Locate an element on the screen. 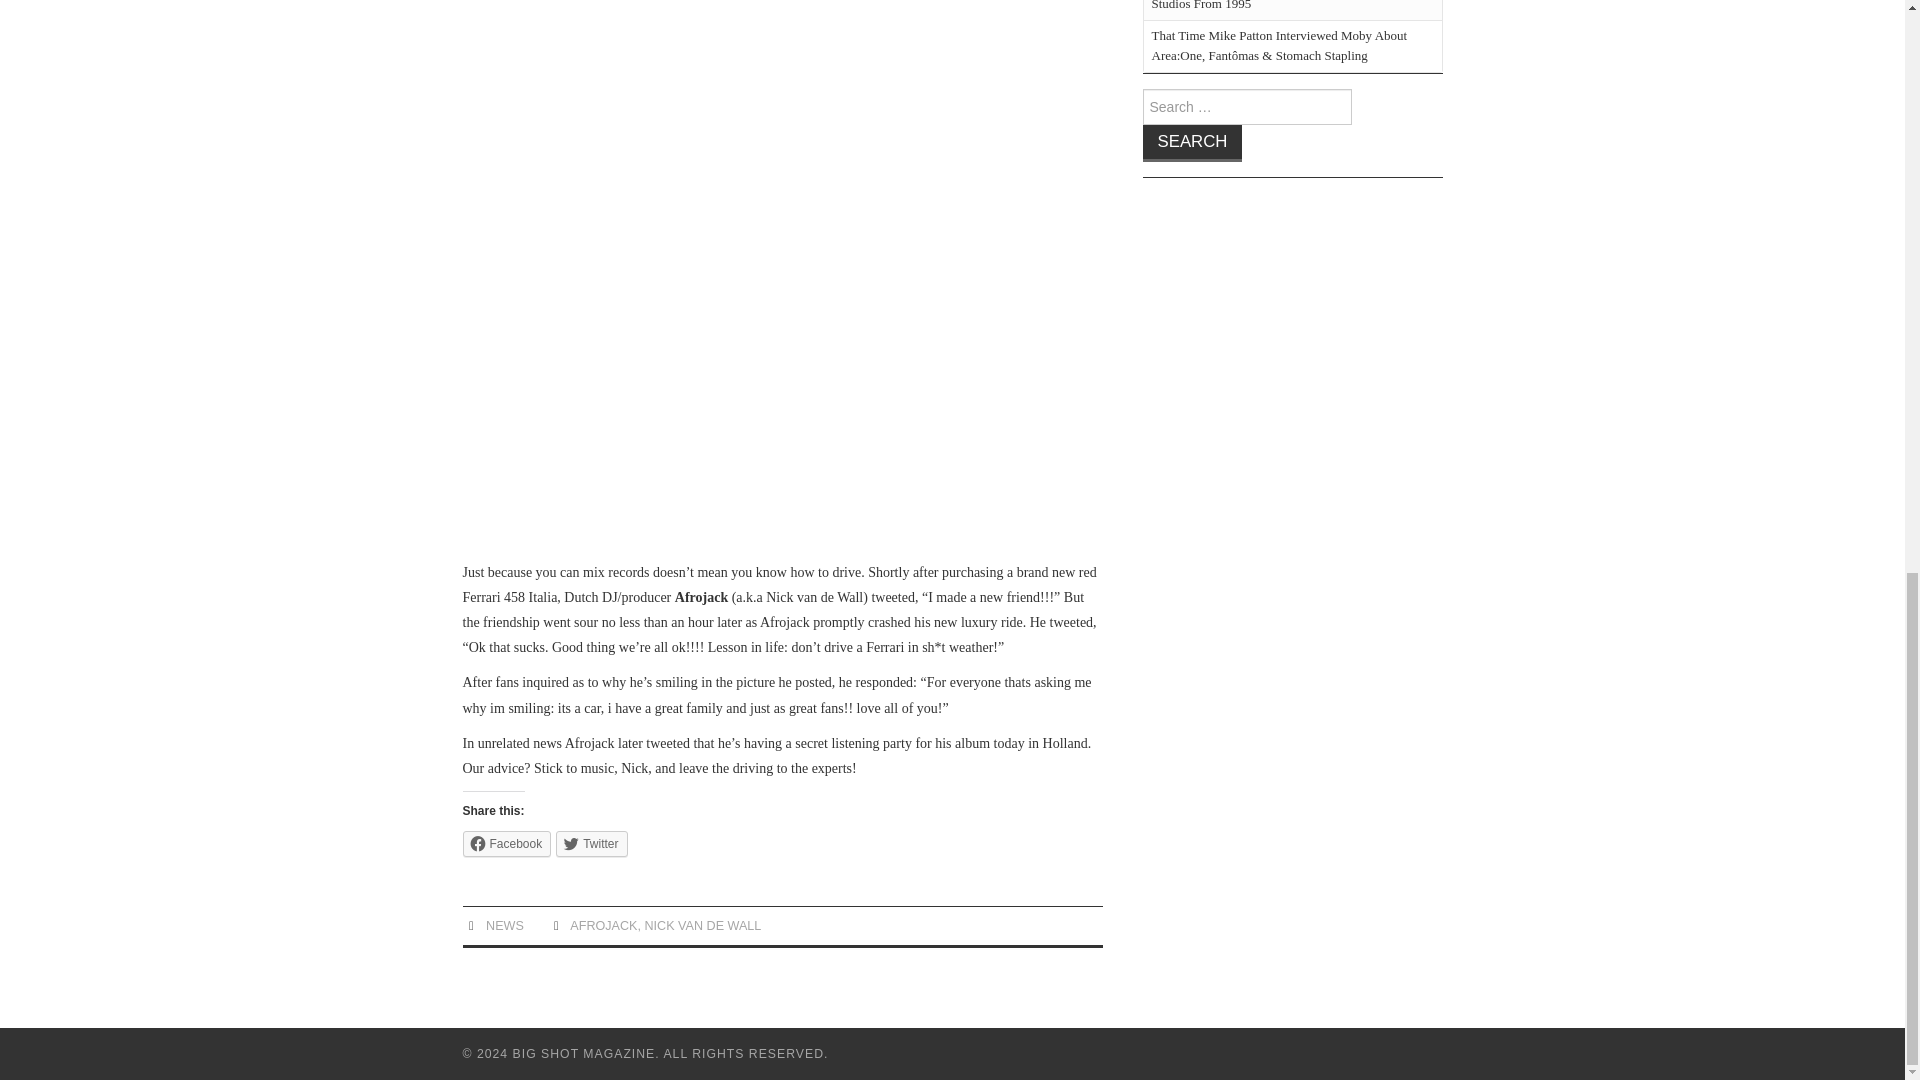 This screenshot has height=1080, width=1920. Search is located at coordinates (1192, 144).